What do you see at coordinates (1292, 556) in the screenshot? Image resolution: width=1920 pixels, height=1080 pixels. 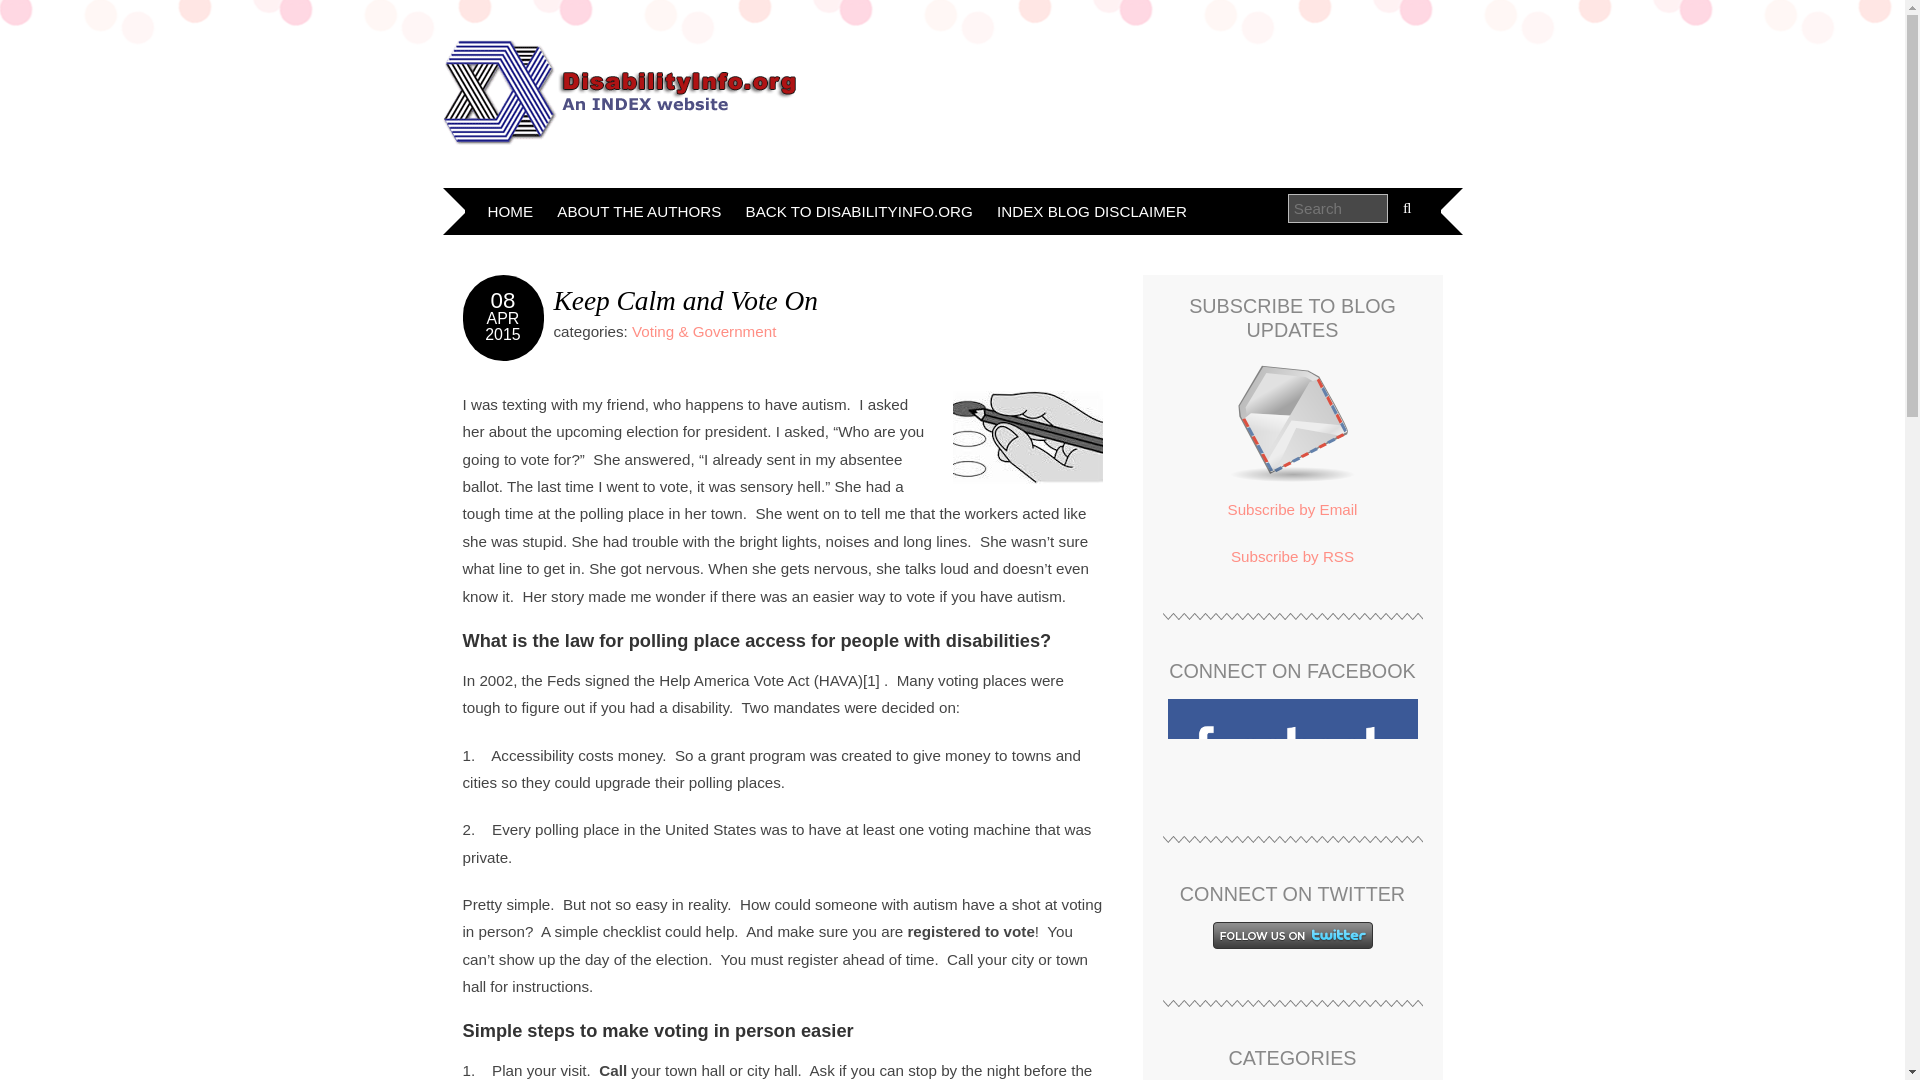 I see `Subscribe by RSS` at bounding box center [1292, 556].